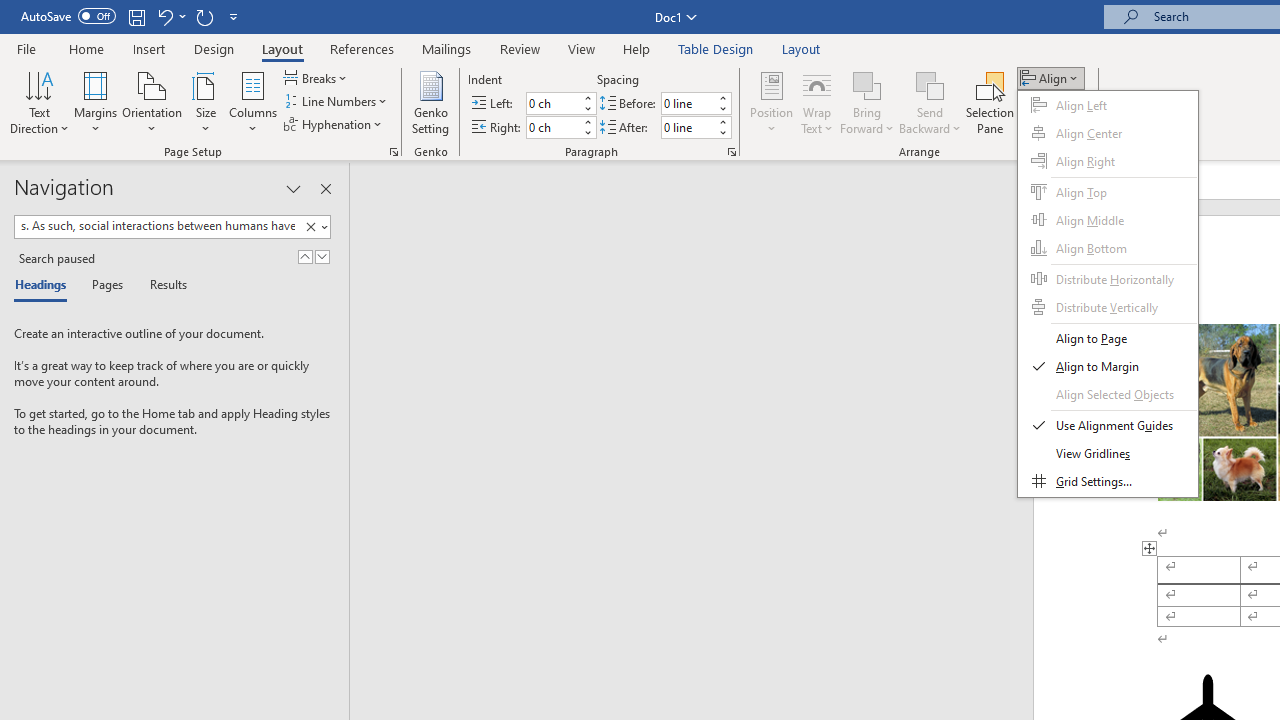 The width and height of the screenshot is (1280, 720). What do you see at coordinates (253, 102) in the screenshot?
I see `Columns` at bounding box center [253, 102].